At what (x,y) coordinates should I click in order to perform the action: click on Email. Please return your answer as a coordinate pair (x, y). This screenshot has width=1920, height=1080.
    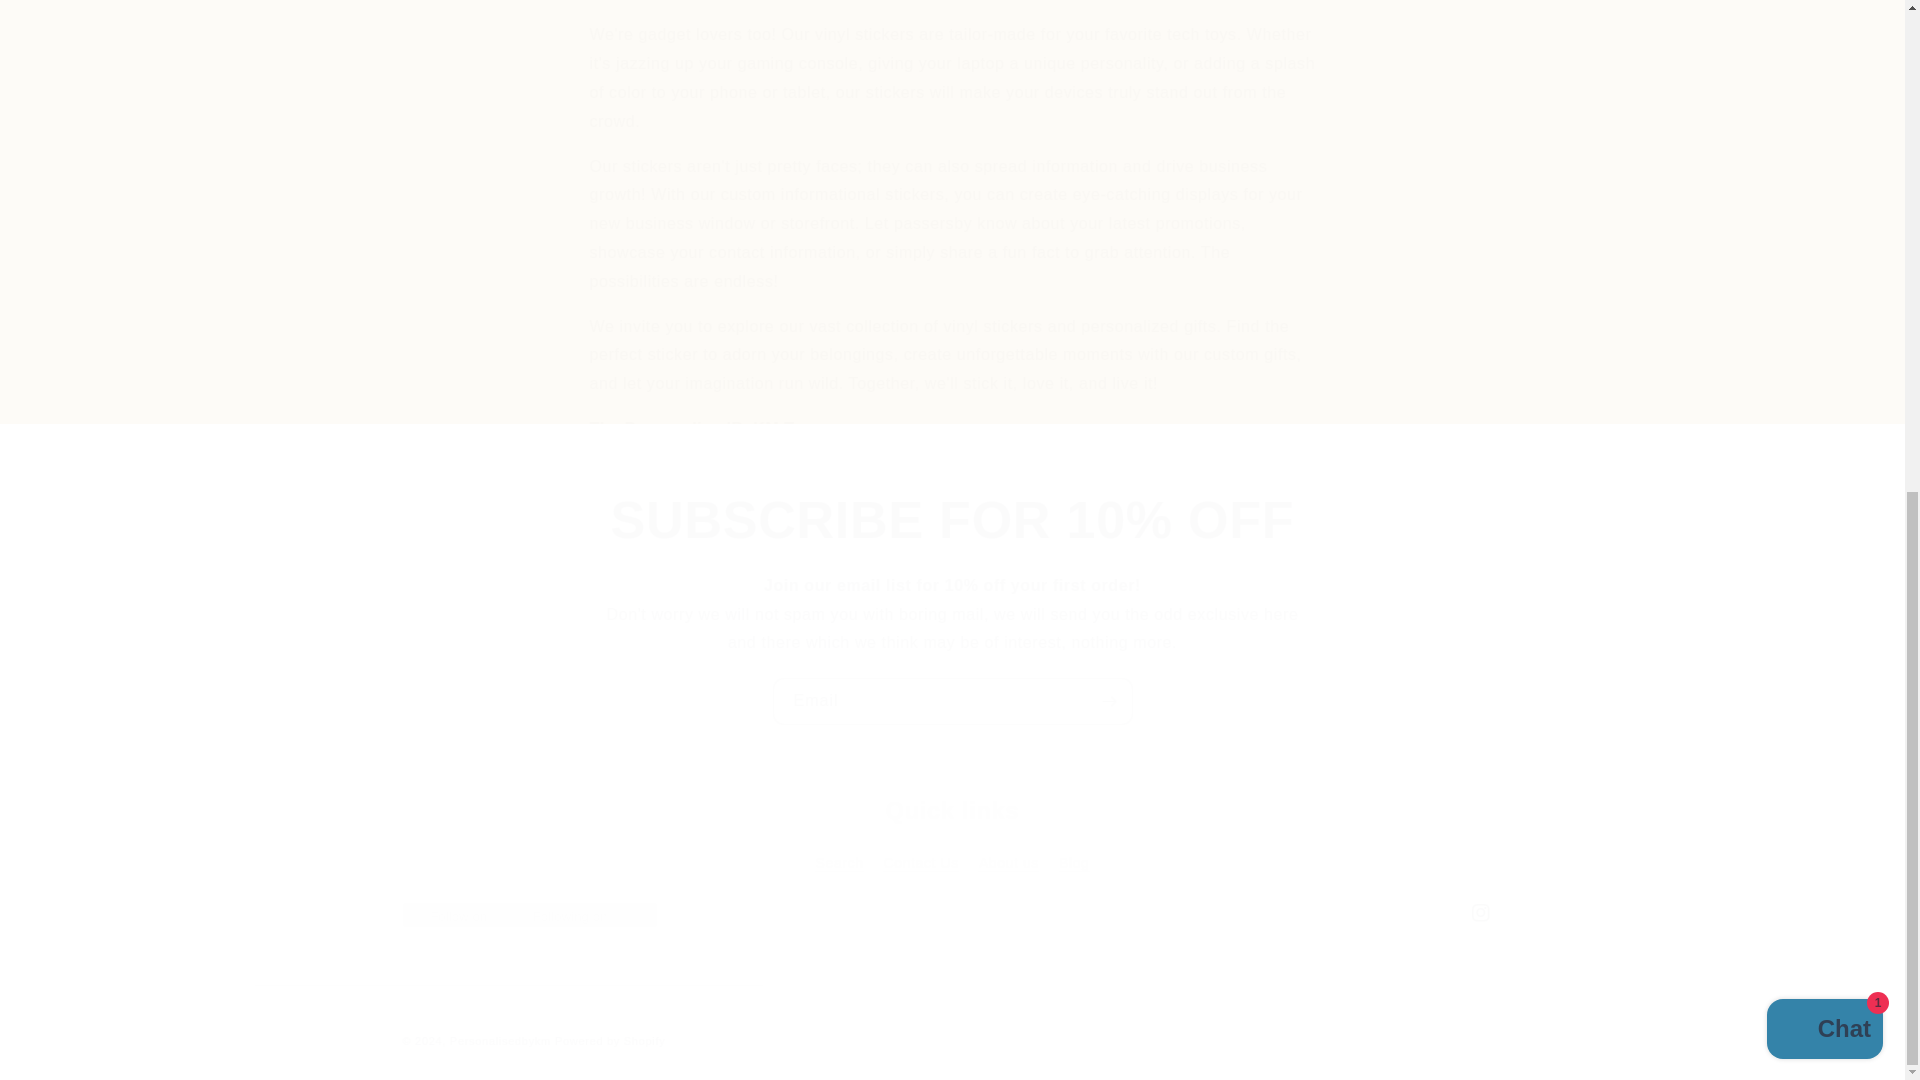
    Looking at the image, I should click on (952, 701).